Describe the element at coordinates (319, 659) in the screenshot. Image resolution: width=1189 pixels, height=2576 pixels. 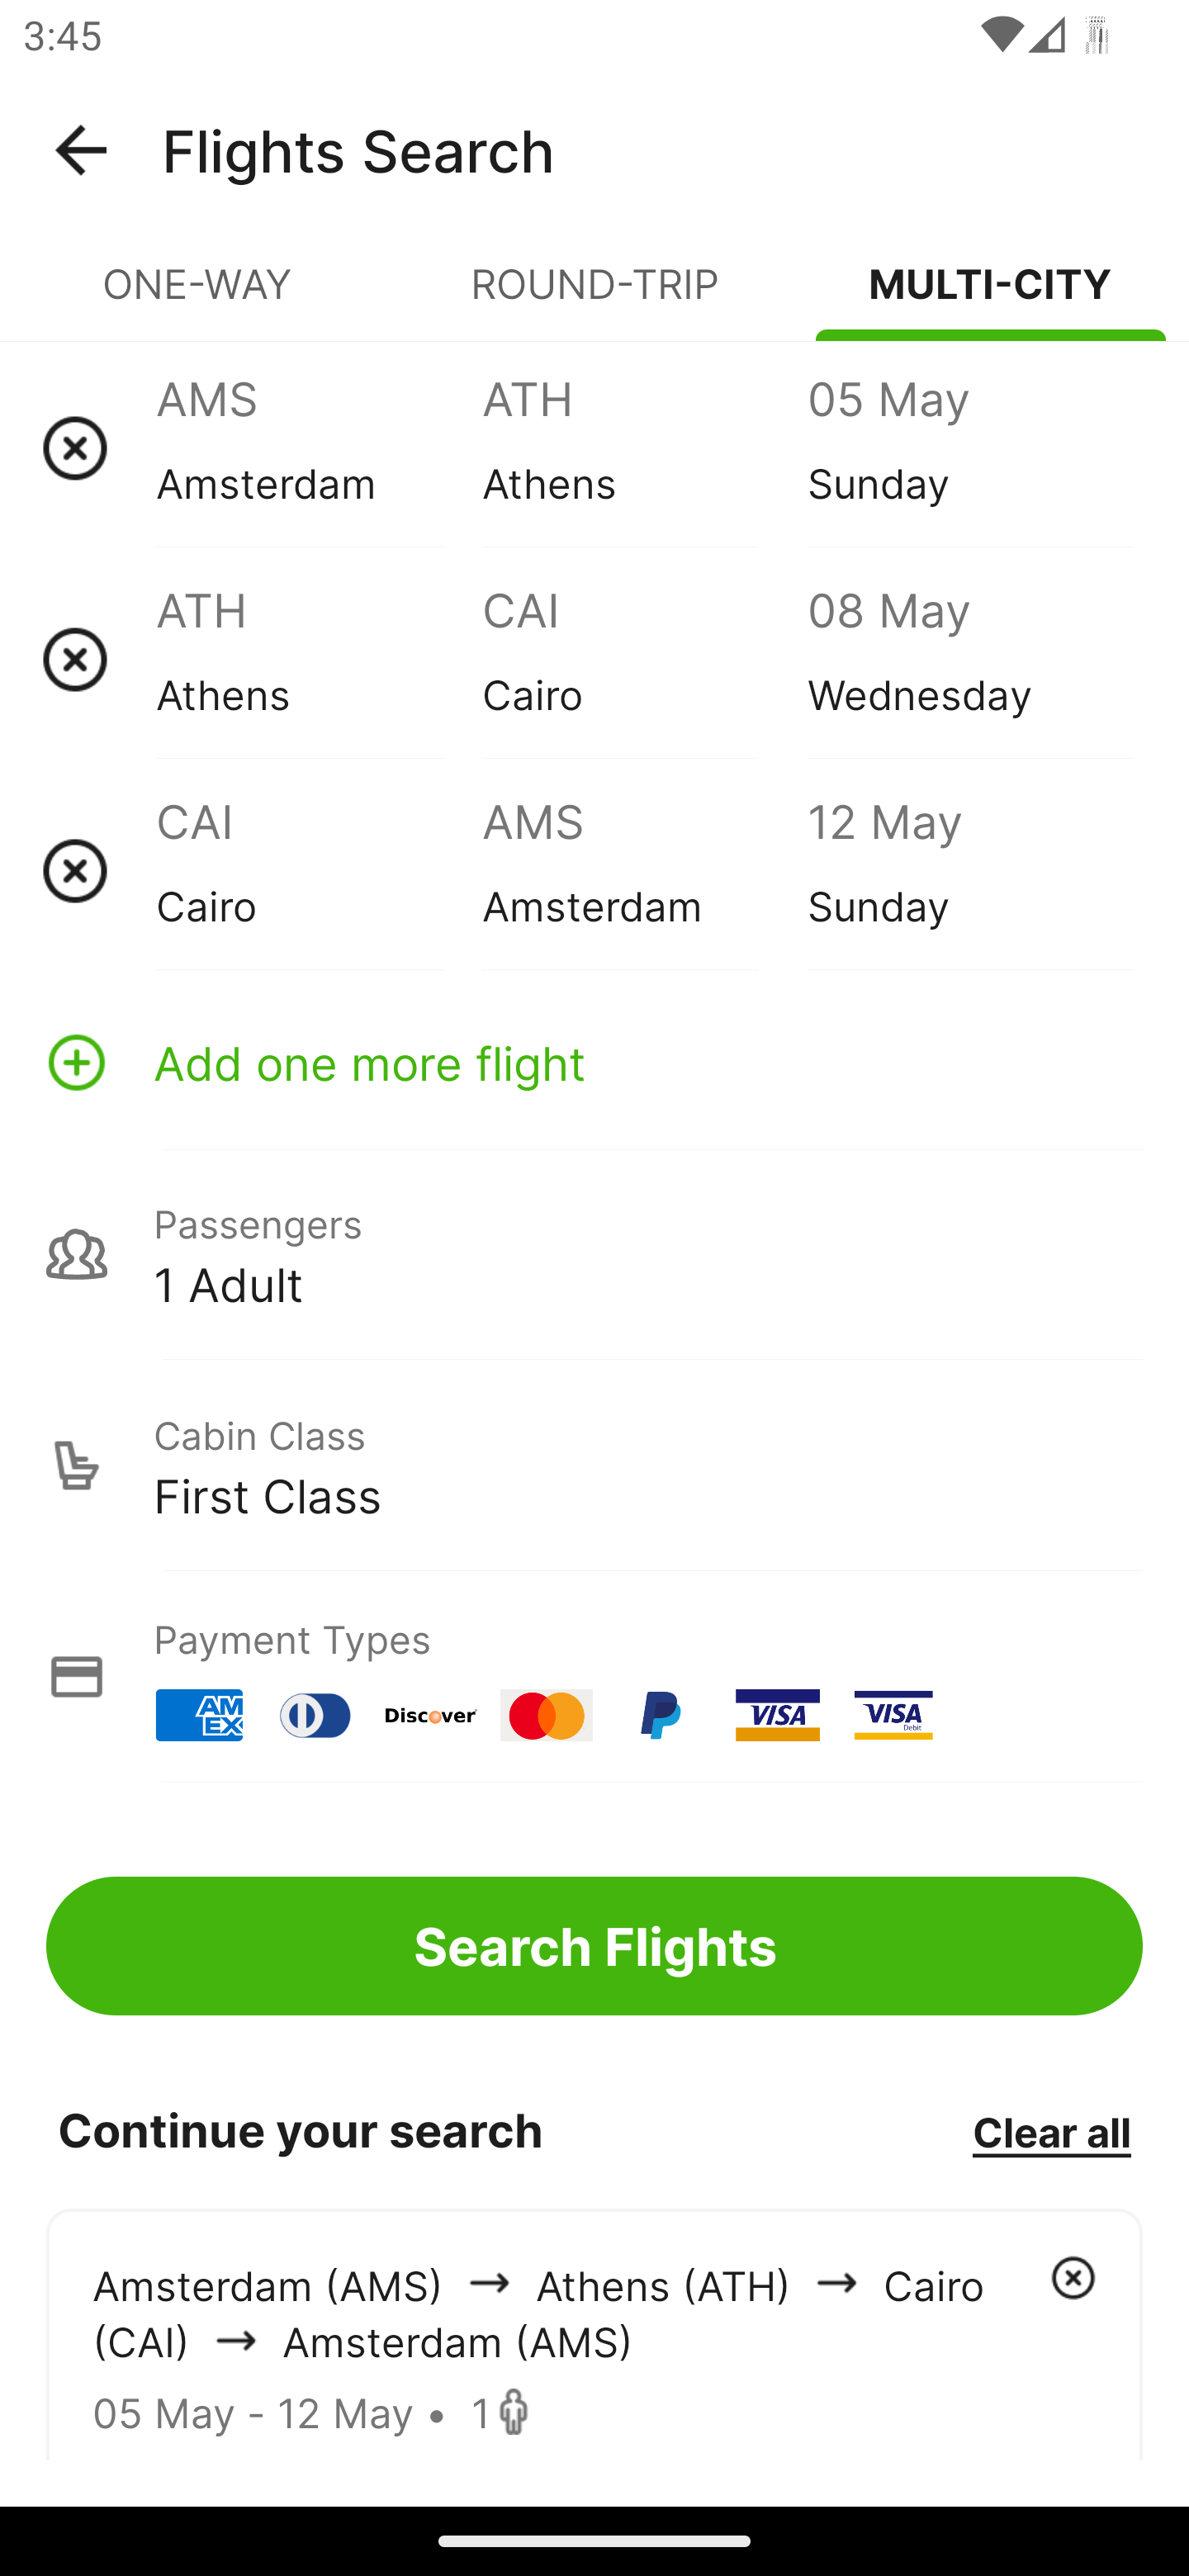
I see `ATH Athens` at that location.